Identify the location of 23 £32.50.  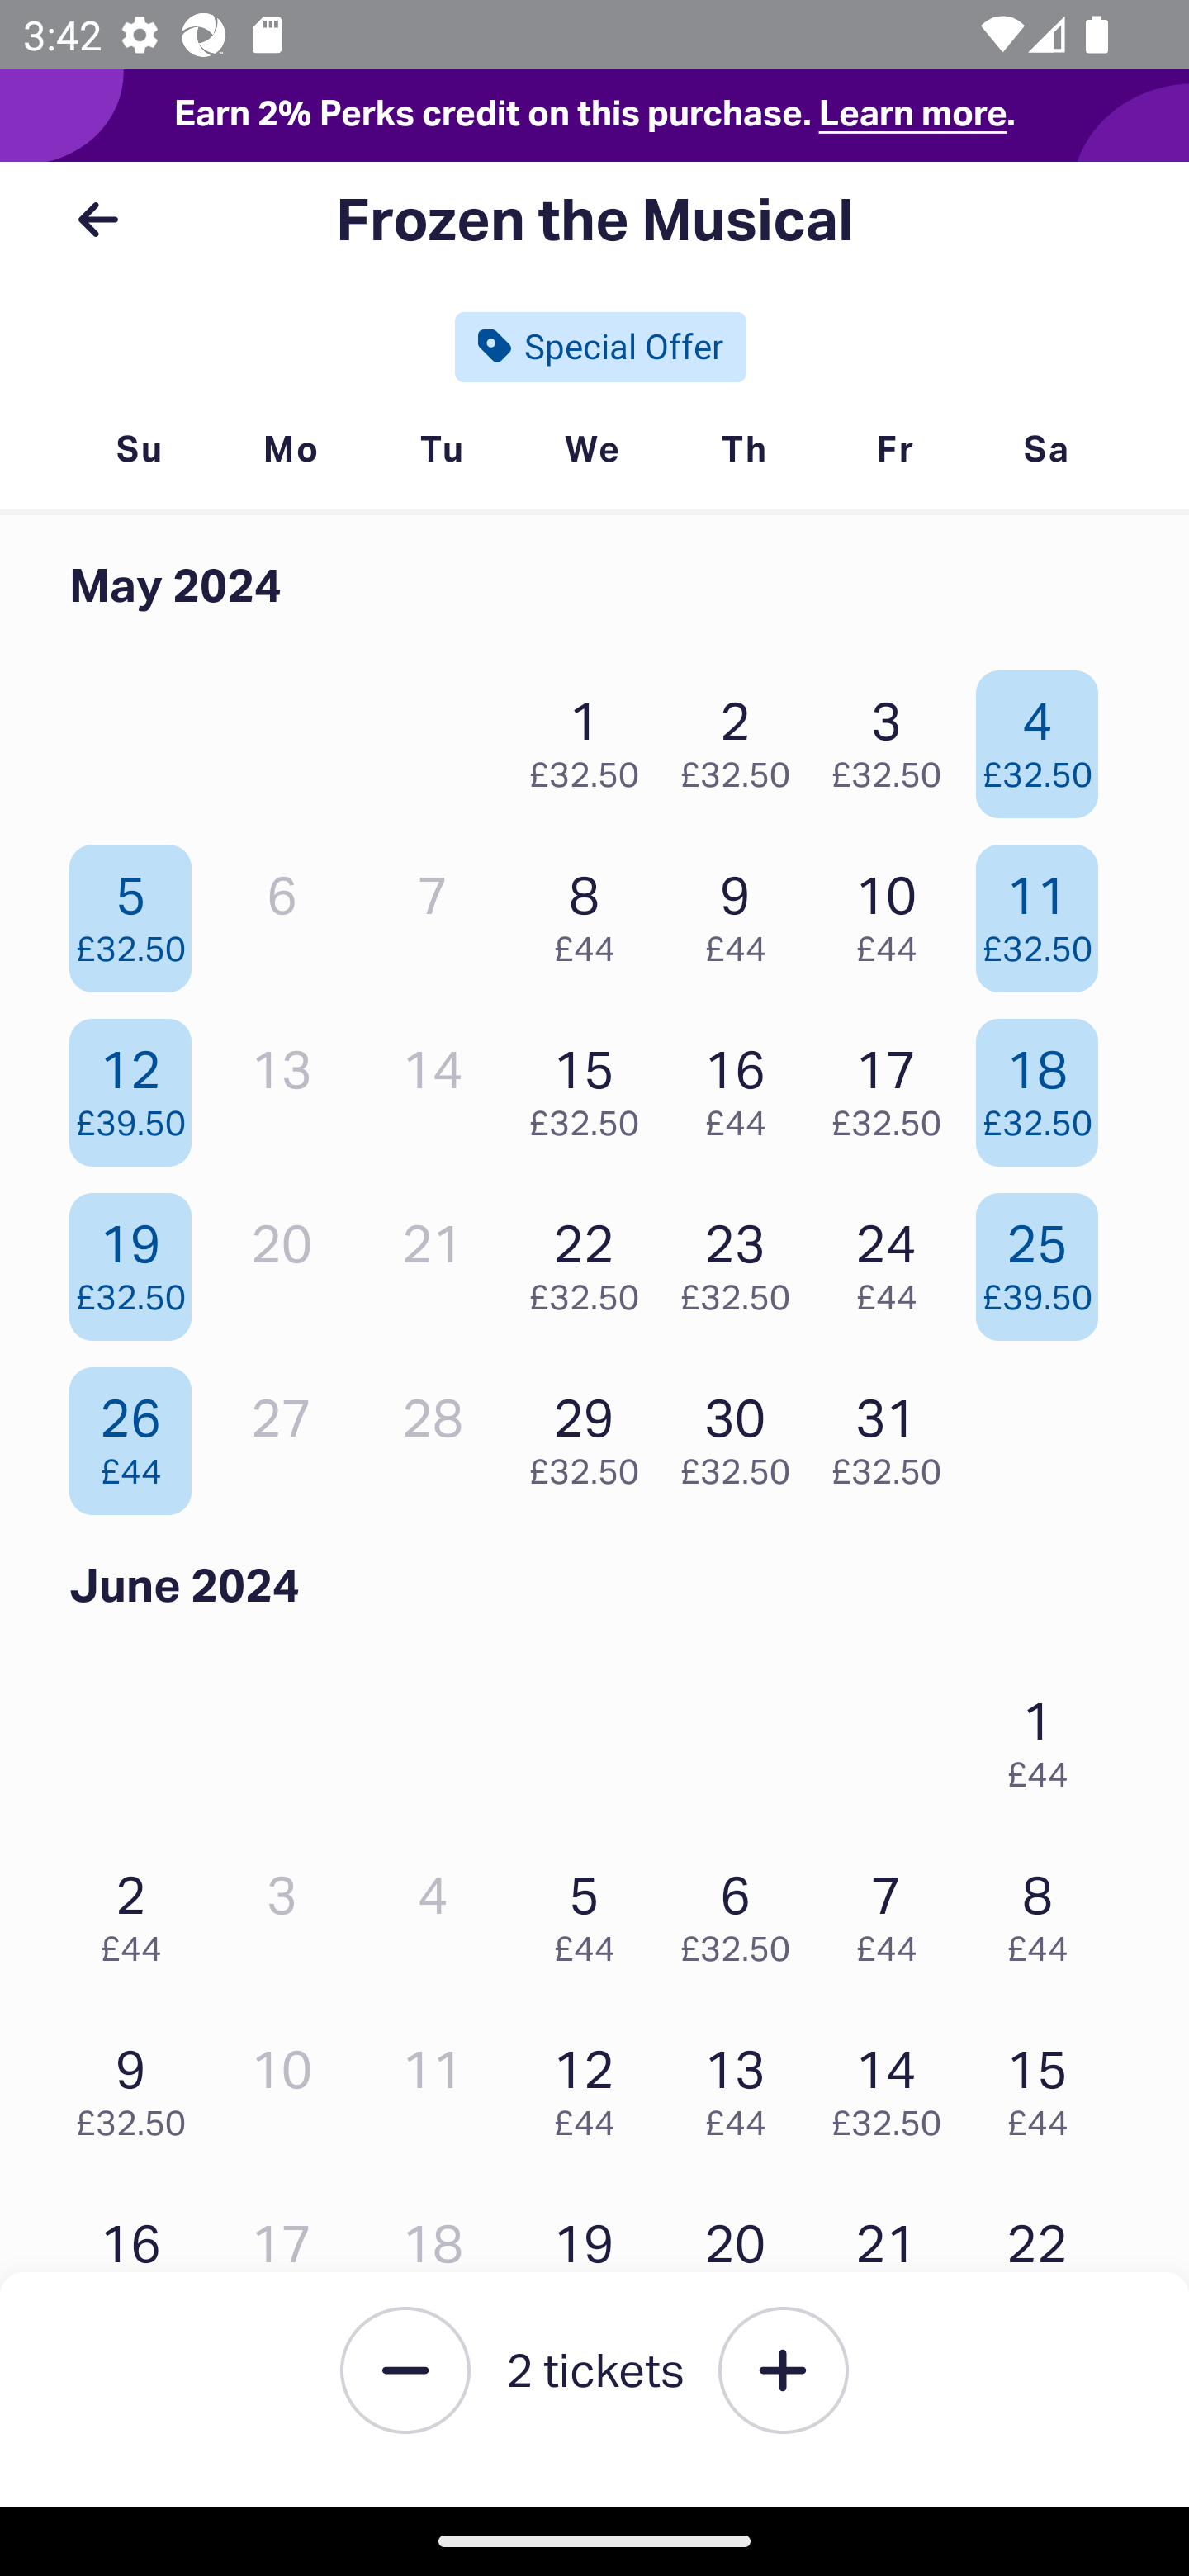
(743, 1259).